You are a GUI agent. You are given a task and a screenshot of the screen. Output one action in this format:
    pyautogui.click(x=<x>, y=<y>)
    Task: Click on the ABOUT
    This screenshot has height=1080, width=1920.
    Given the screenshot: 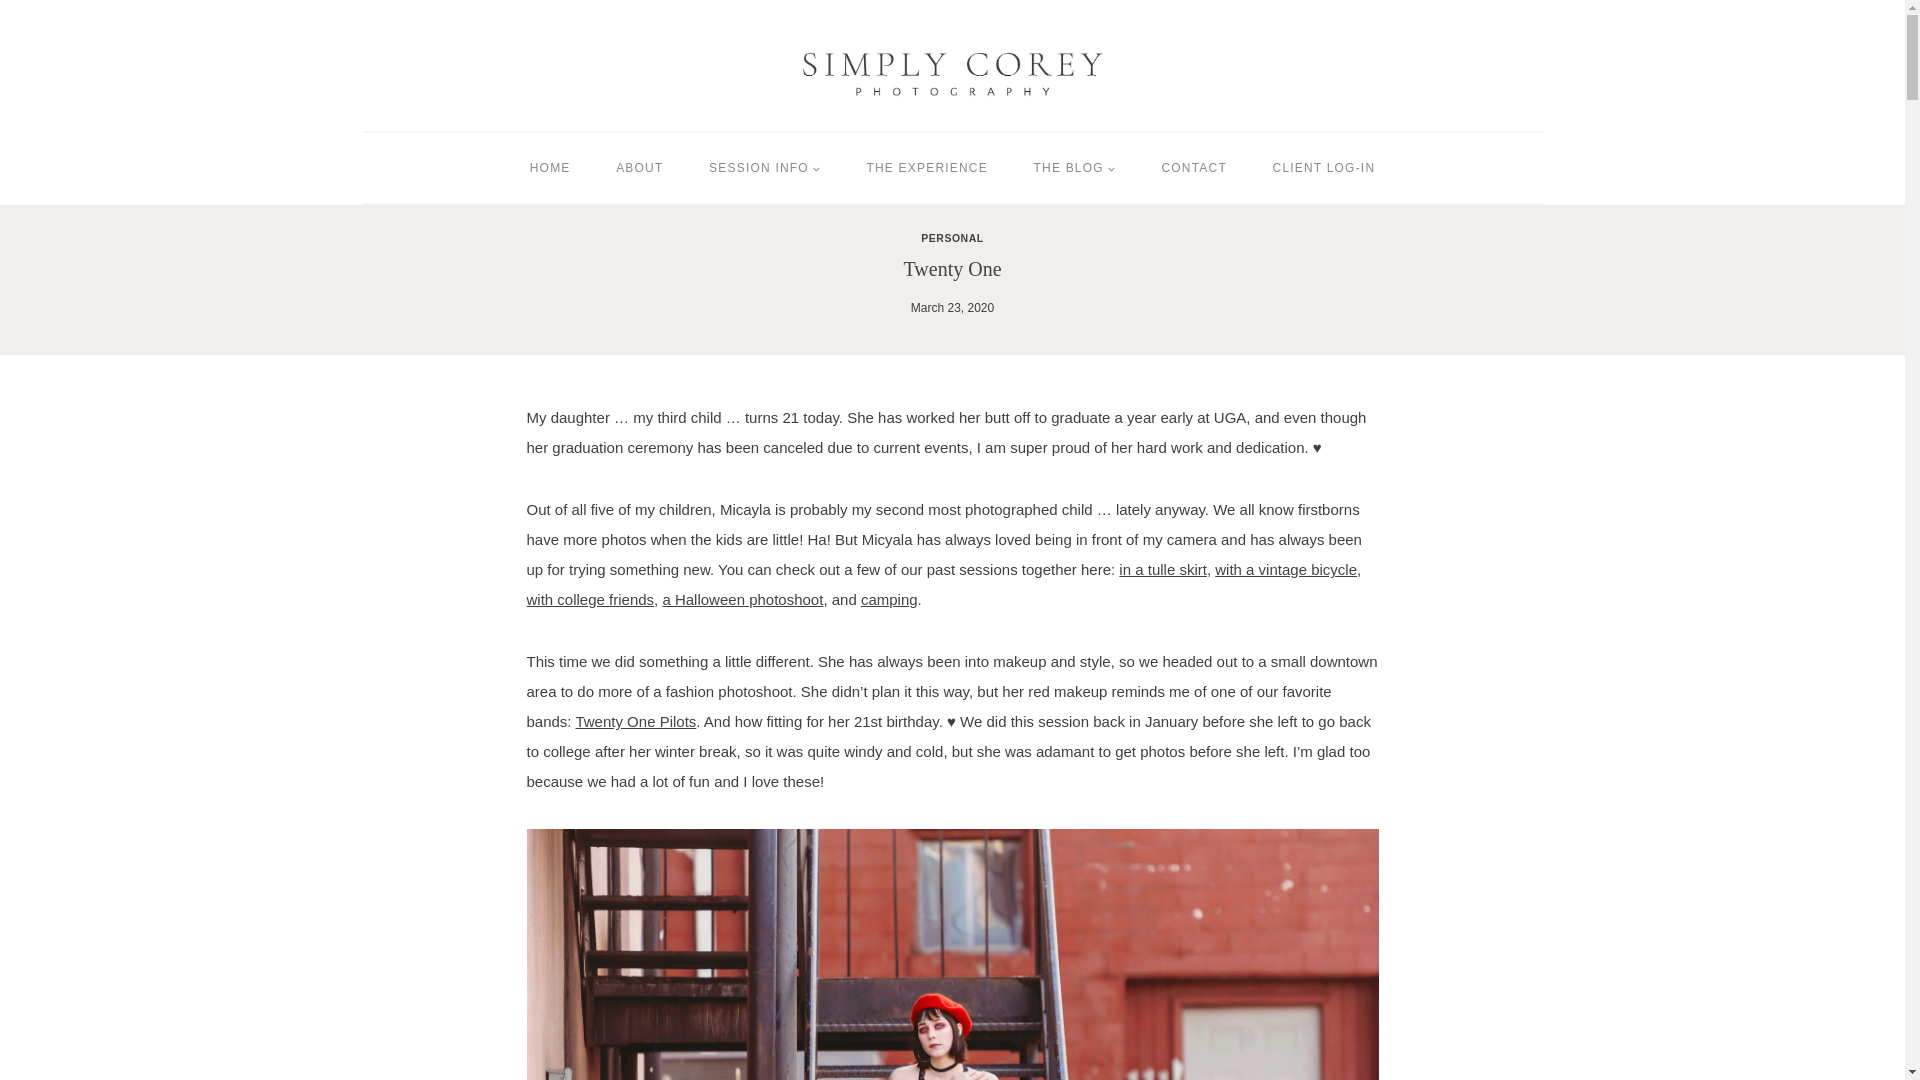 What is the action you would take?
    pyautogui.click(x=639, y=168)
    